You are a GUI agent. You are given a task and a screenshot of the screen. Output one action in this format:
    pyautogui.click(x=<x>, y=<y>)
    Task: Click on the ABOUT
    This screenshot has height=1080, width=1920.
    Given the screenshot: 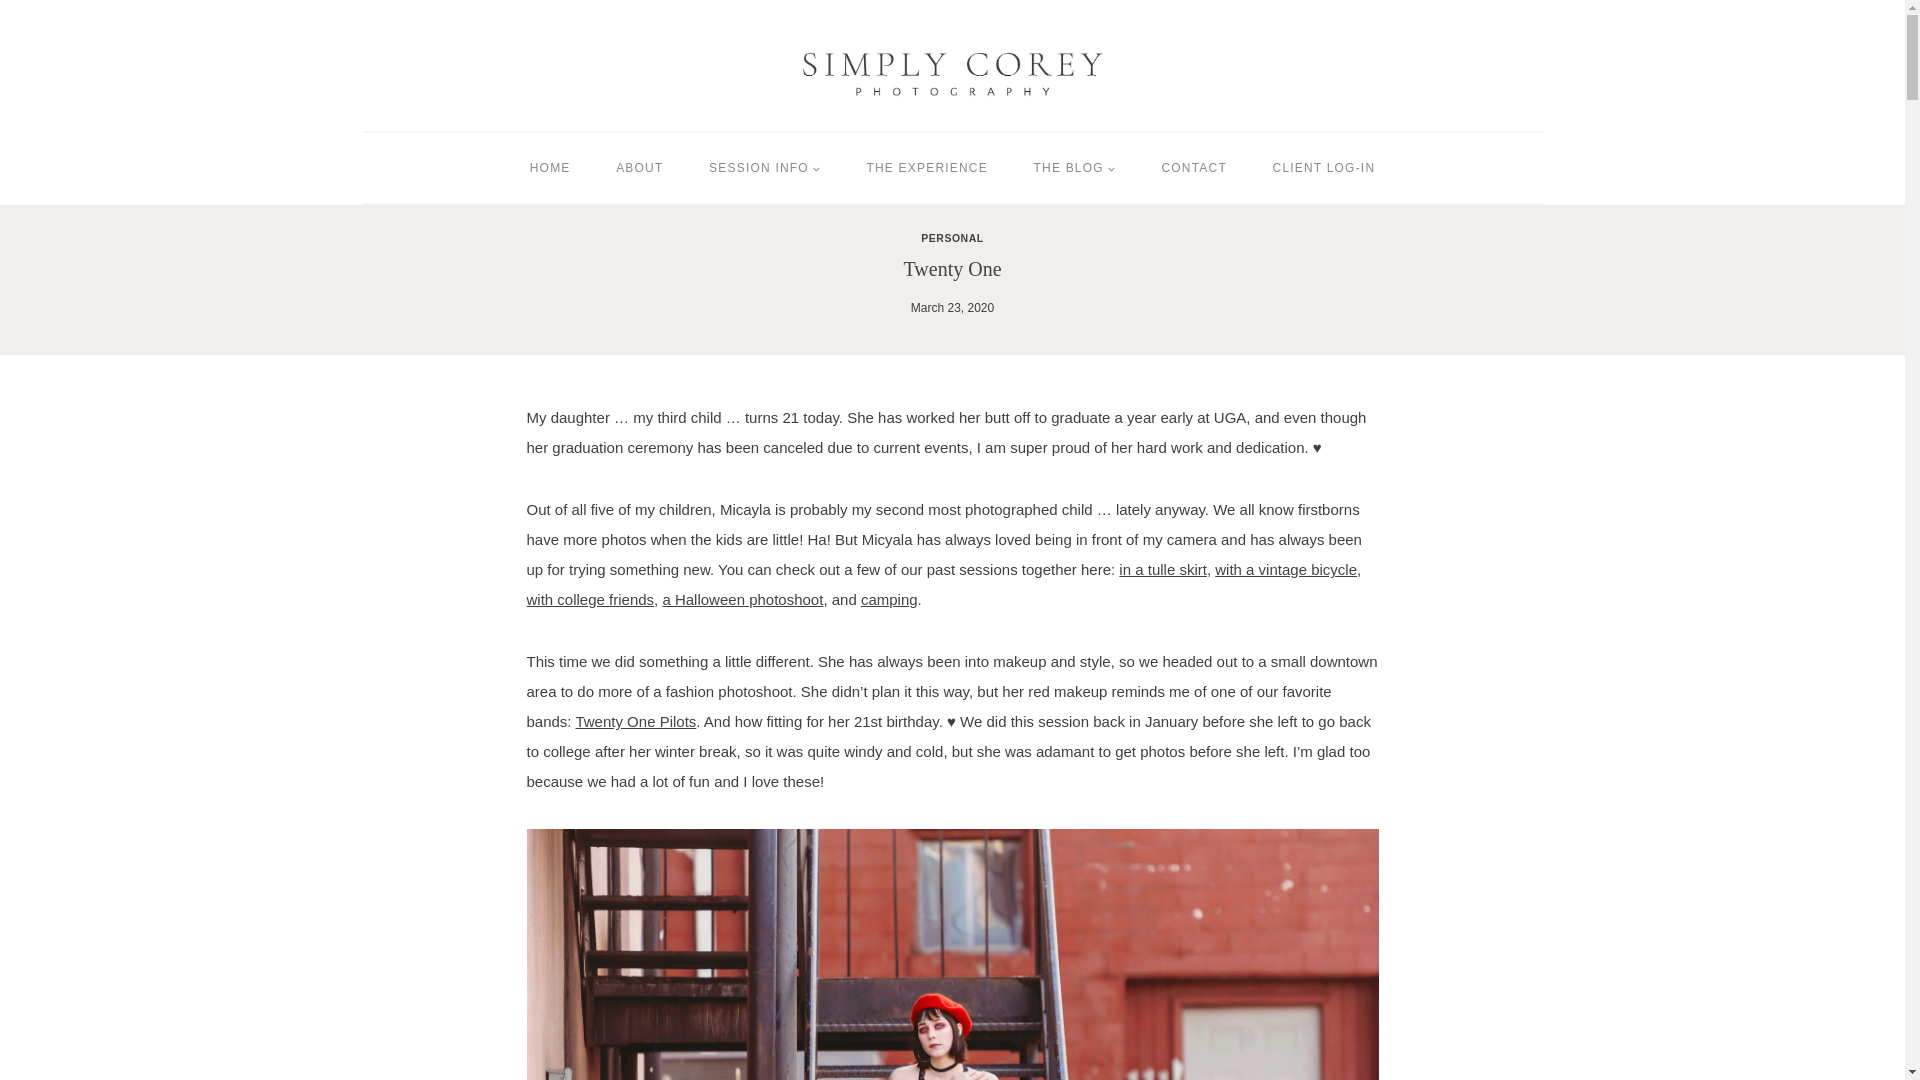 What is the action you would take?
    pyautogui.click(x=639, y=168)
    